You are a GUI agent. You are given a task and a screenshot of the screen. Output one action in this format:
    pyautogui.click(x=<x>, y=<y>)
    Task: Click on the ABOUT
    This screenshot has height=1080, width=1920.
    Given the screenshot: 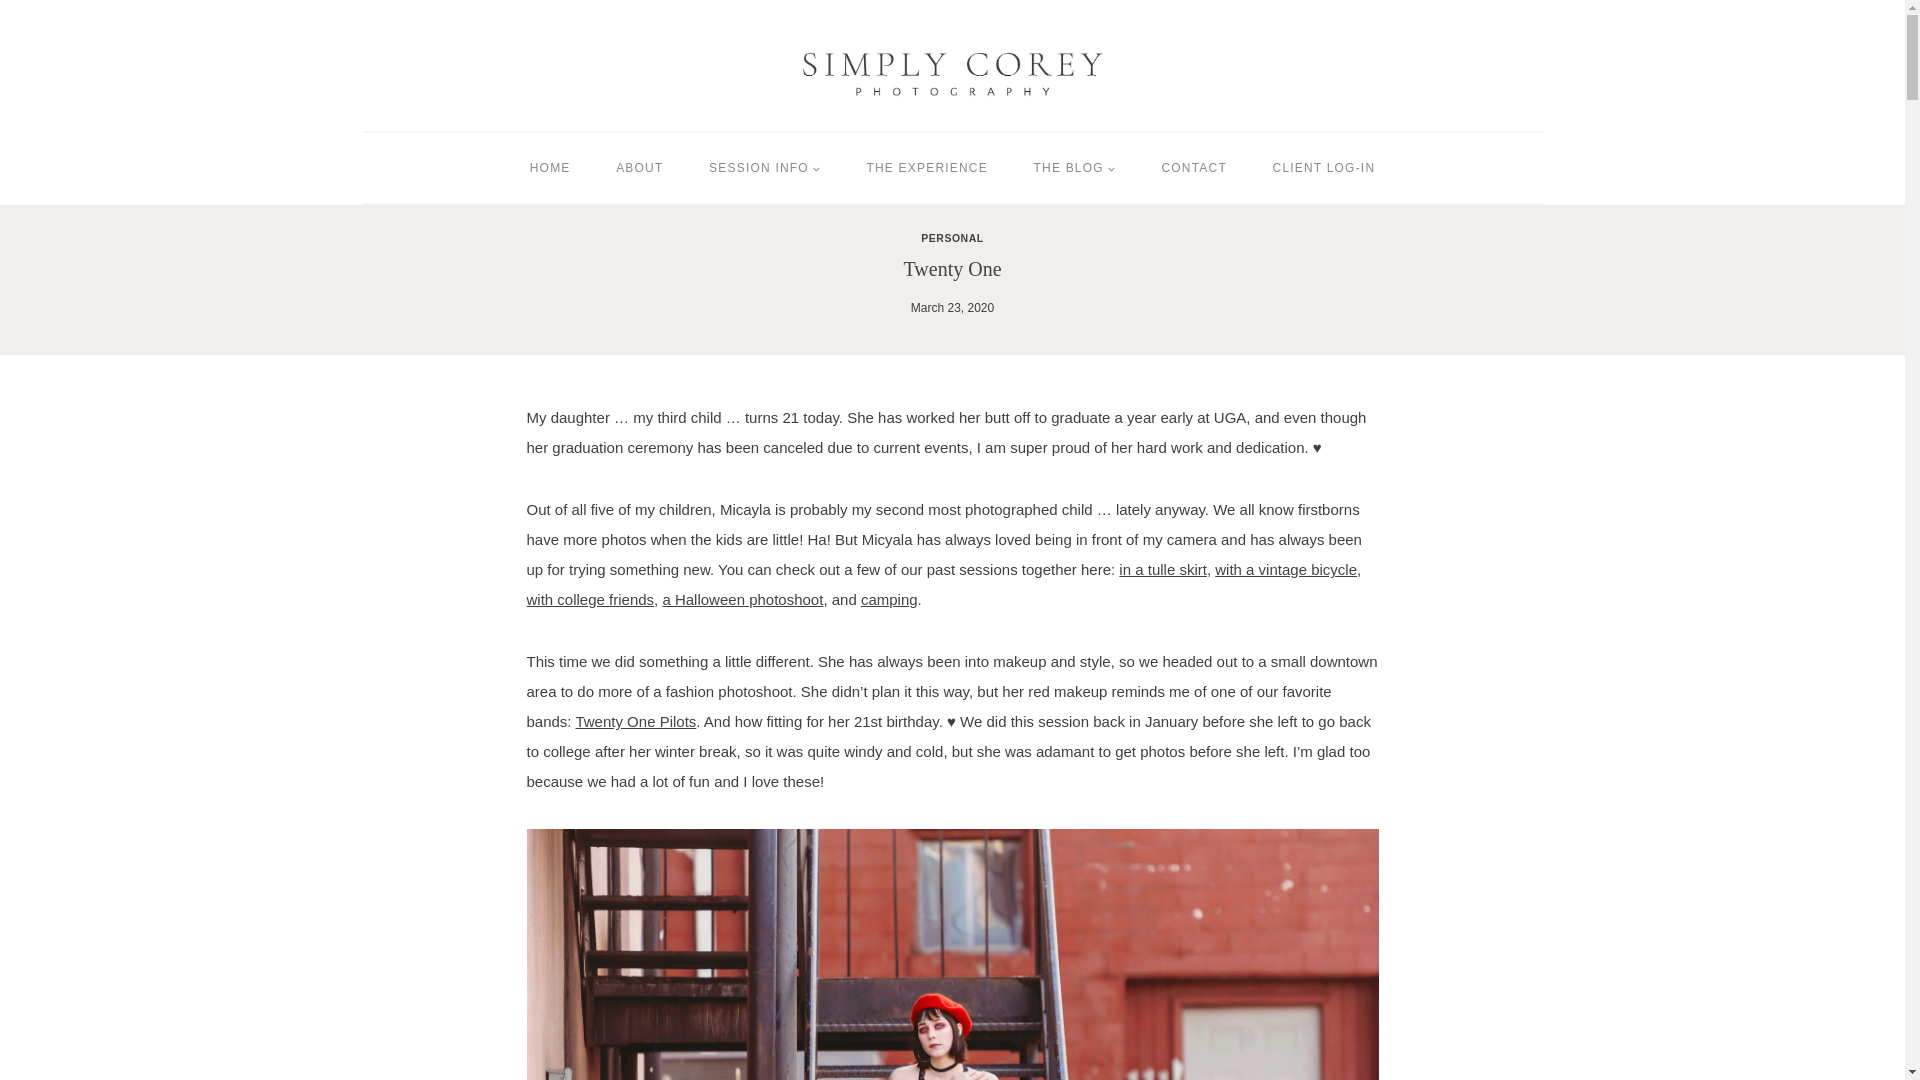 What is the action you would take?
    pyautogui.click(x=639, y=168)
    